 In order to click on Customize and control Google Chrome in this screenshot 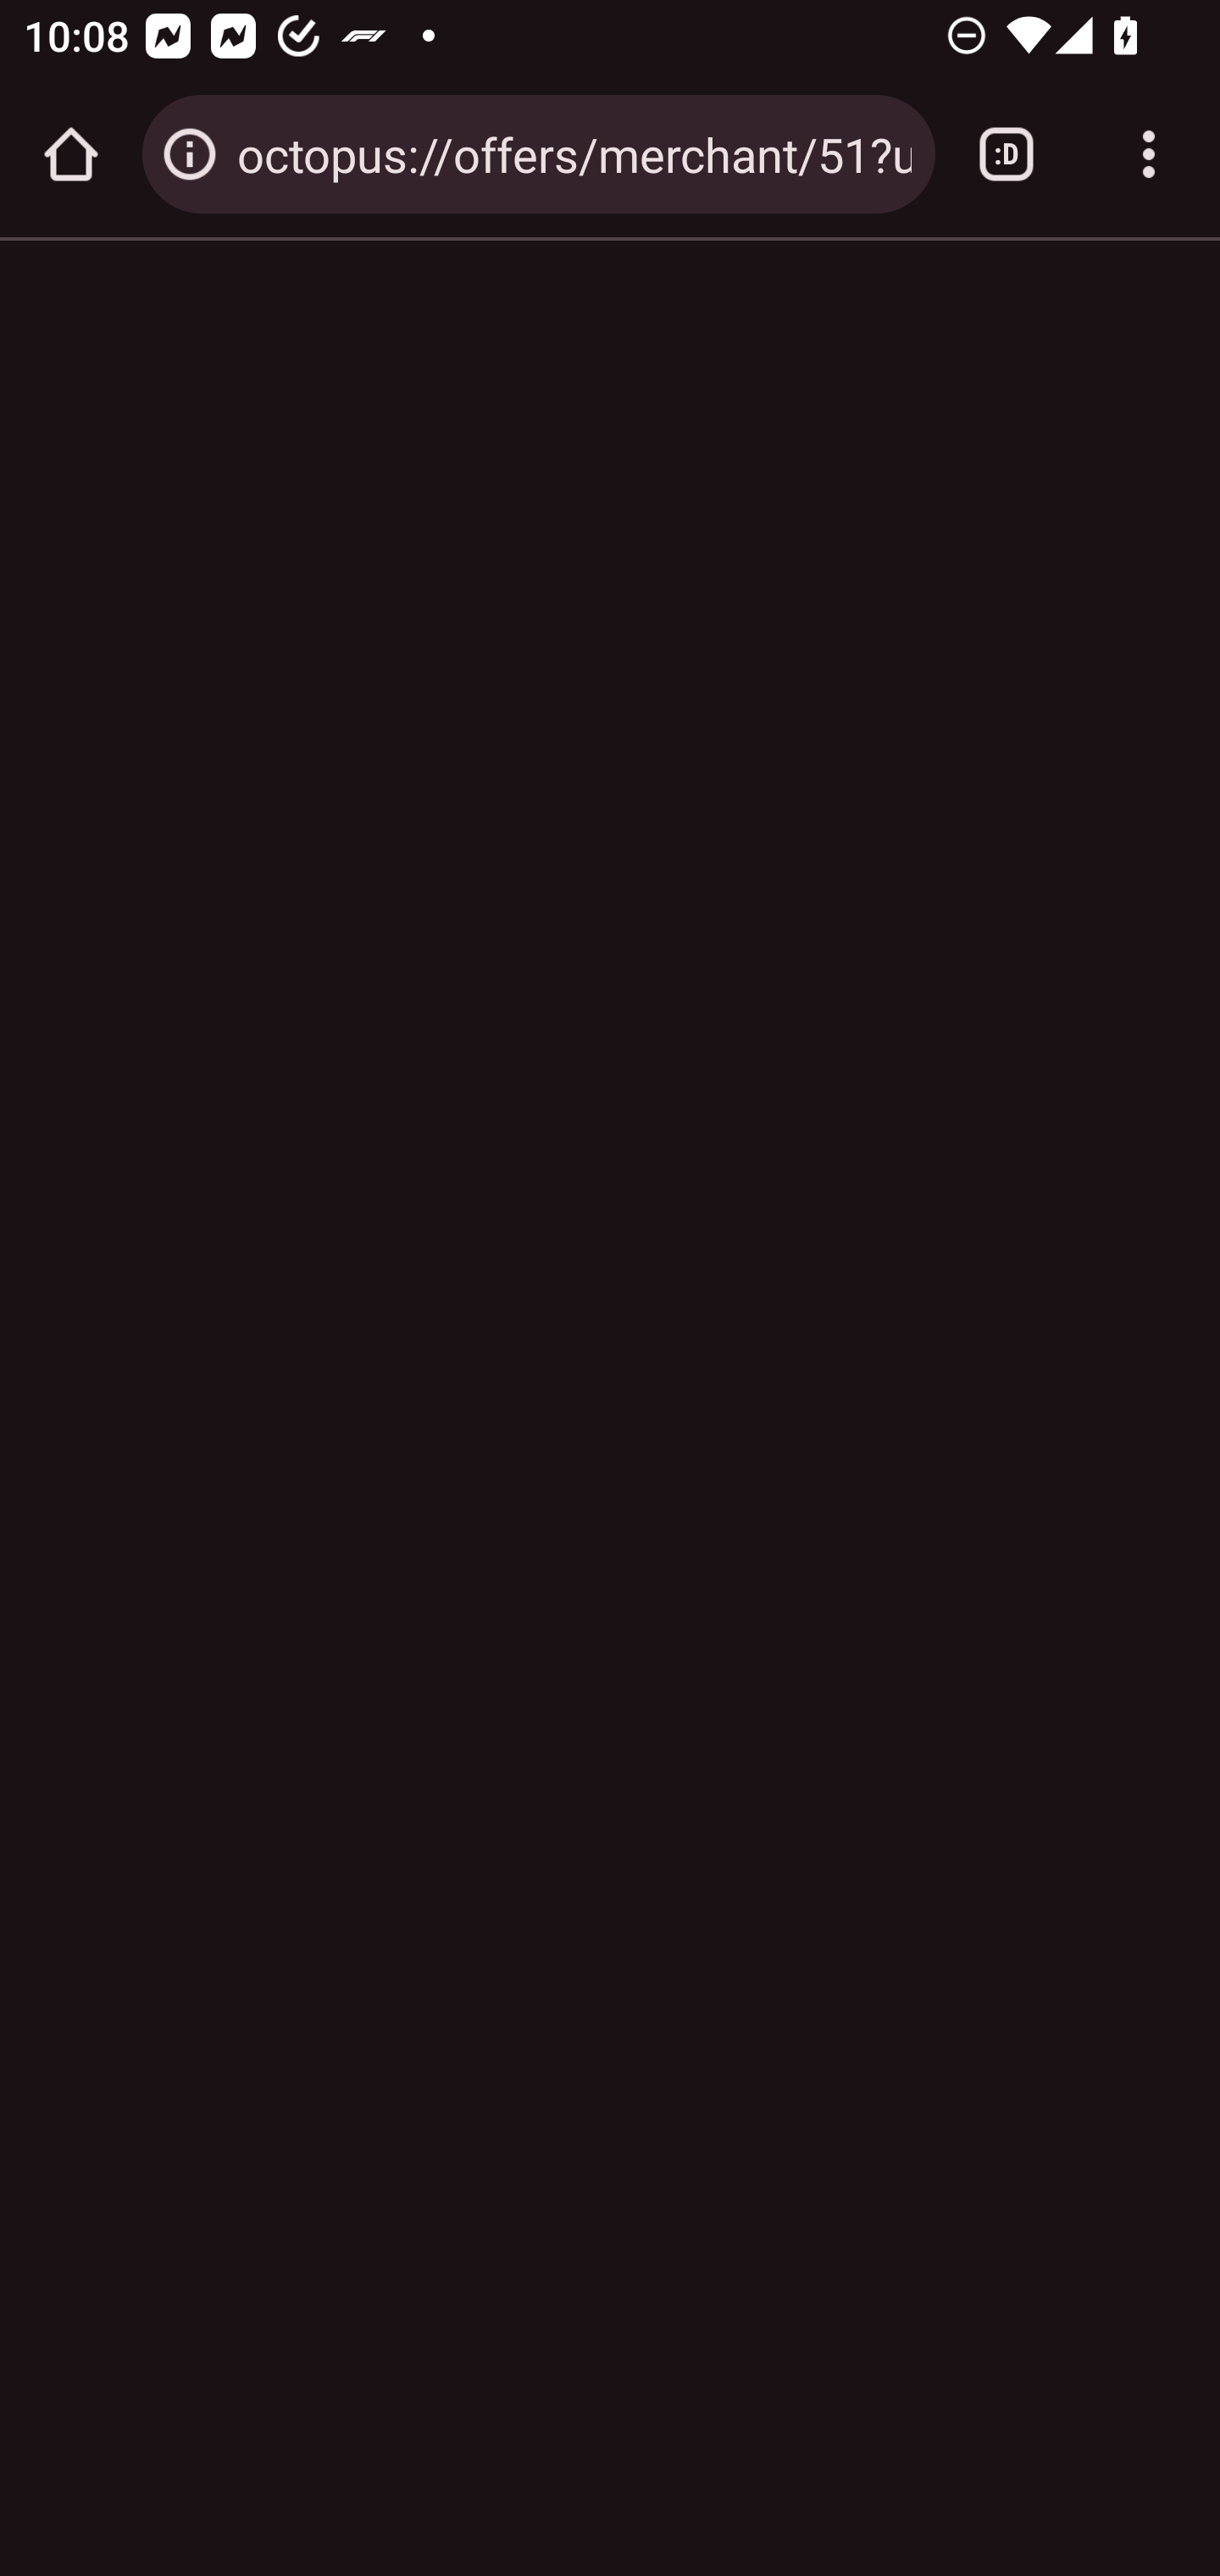, I will do `click(1149, 154)`.